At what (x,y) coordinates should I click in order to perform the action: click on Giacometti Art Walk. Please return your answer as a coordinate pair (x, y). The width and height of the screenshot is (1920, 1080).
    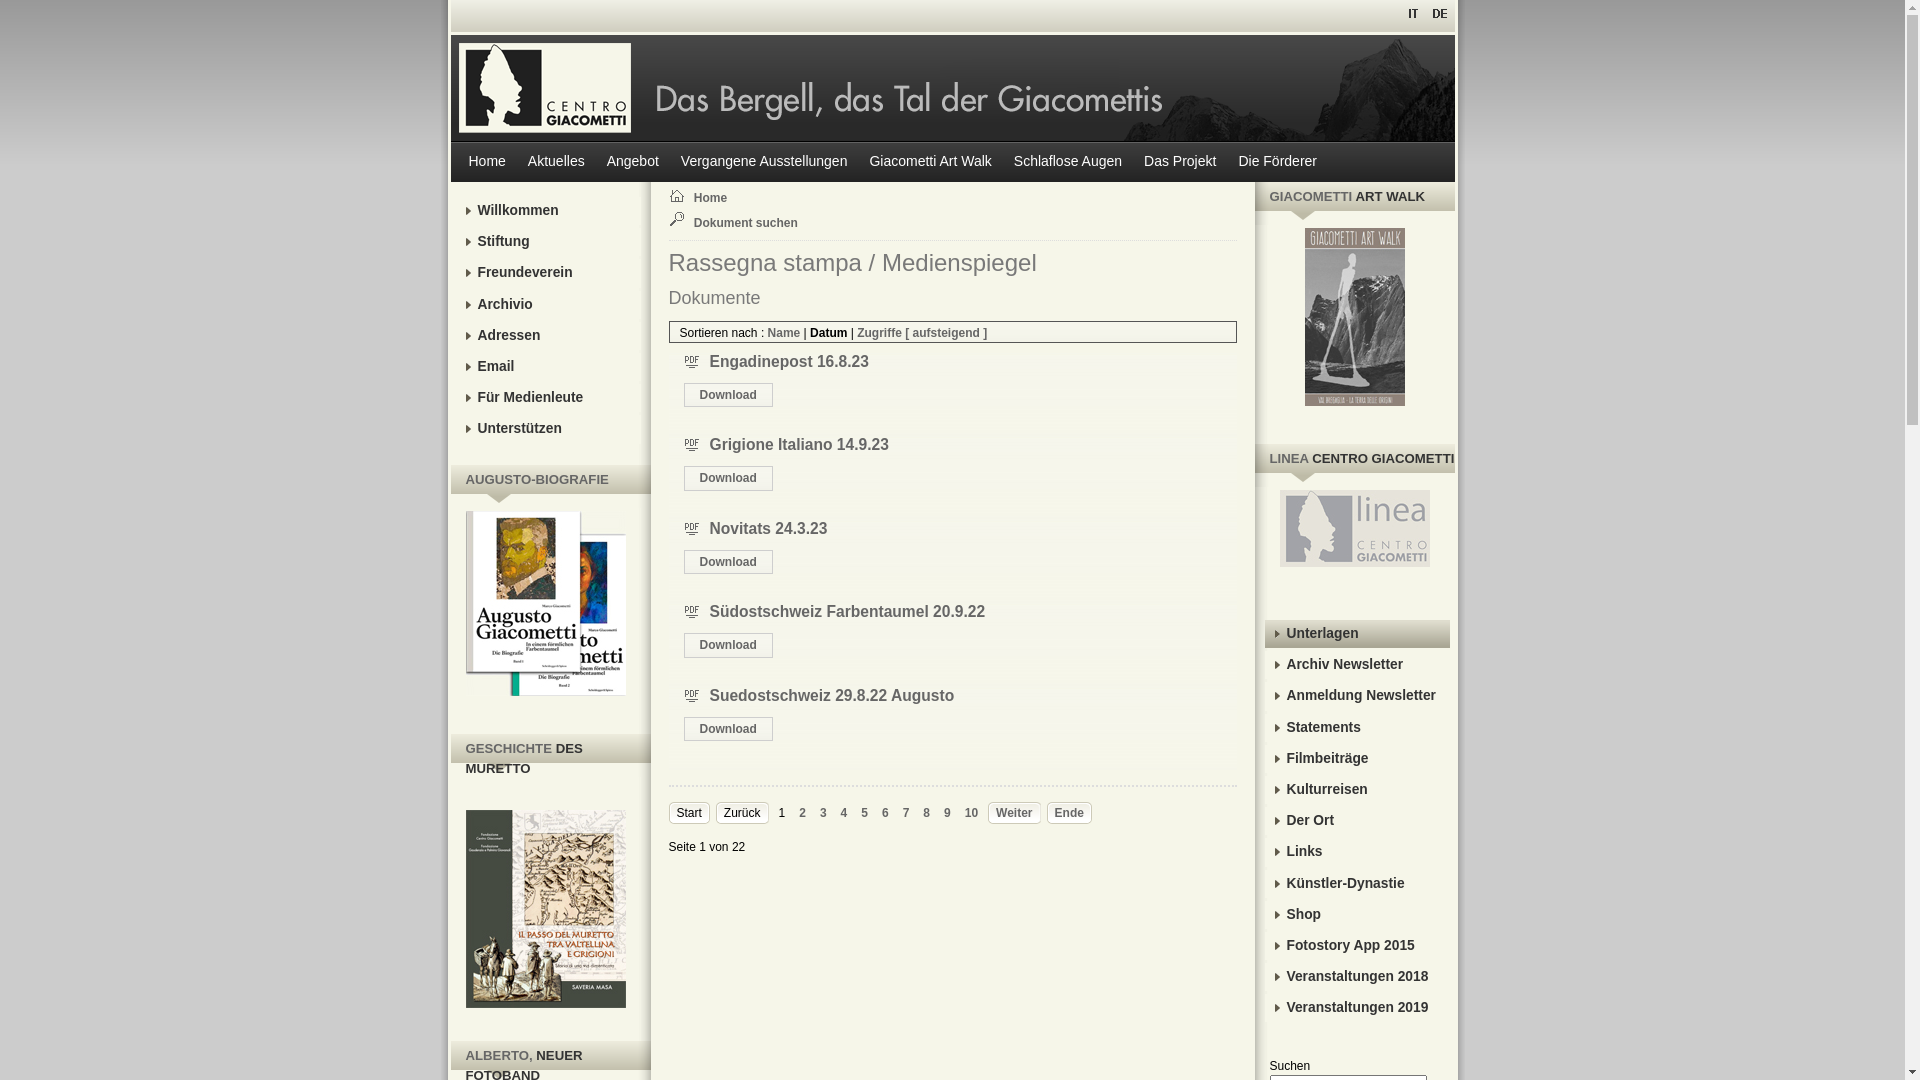
    Looking at the image, I should click on (930, 162).